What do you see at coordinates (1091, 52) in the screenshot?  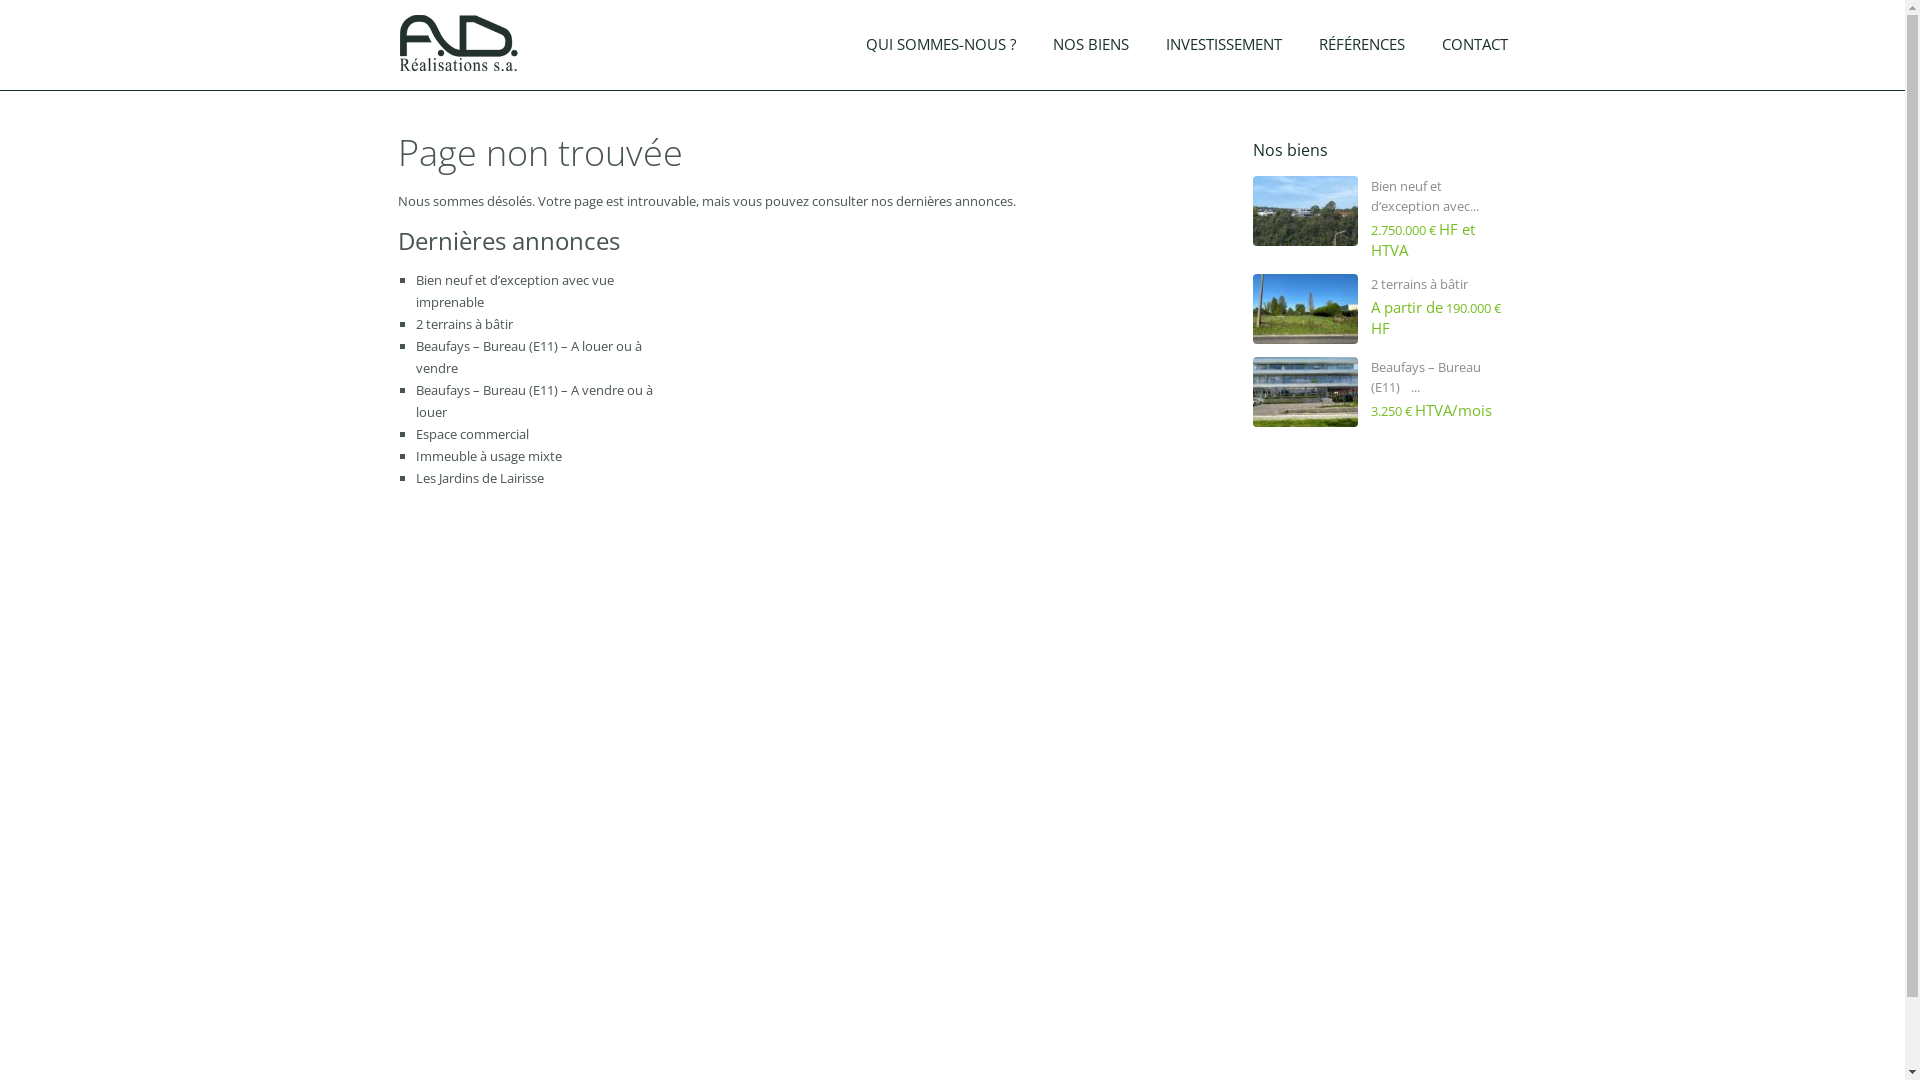 I see `NOS BIENS` at bounding box center [1091, 52].